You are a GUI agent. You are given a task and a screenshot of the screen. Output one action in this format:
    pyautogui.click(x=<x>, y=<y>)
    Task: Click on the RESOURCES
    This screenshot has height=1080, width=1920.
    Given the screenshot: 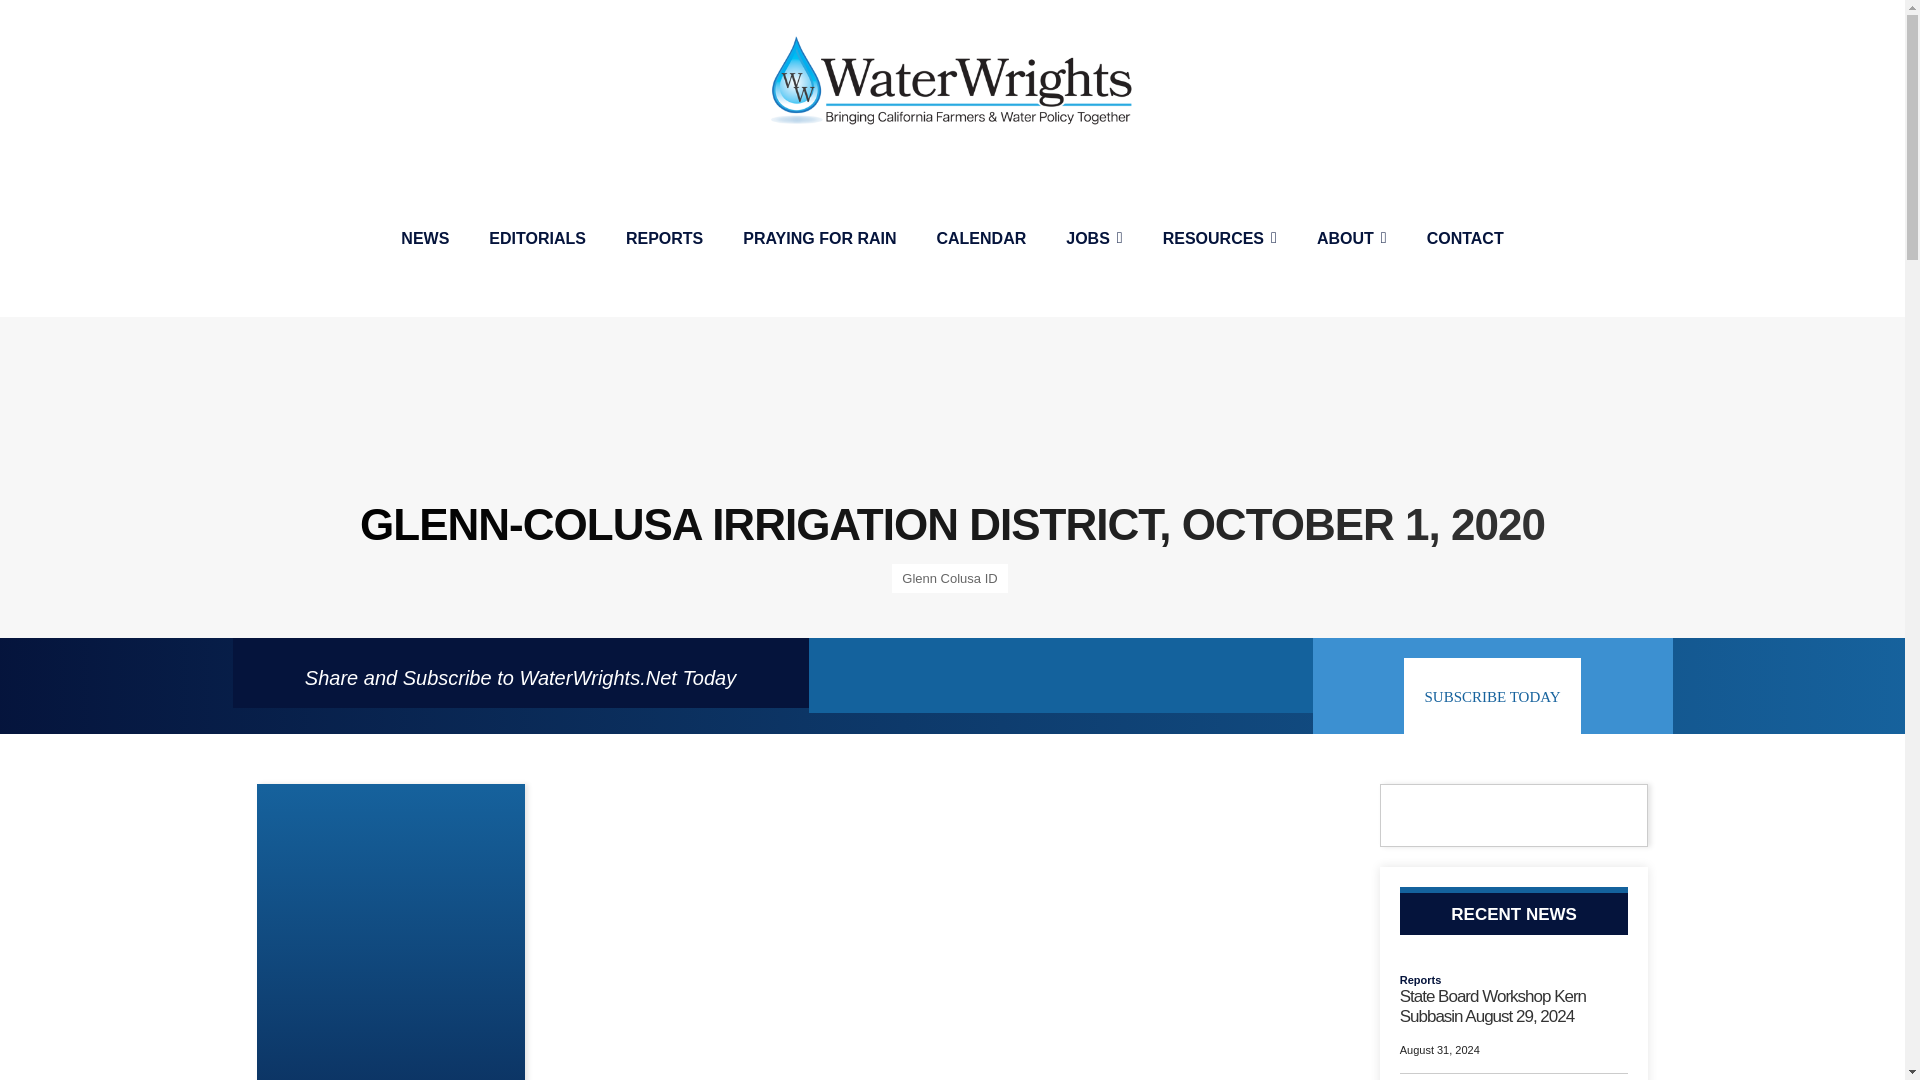 What is the action you would take?
    pyautogui.click(x=1220, y=238)
    